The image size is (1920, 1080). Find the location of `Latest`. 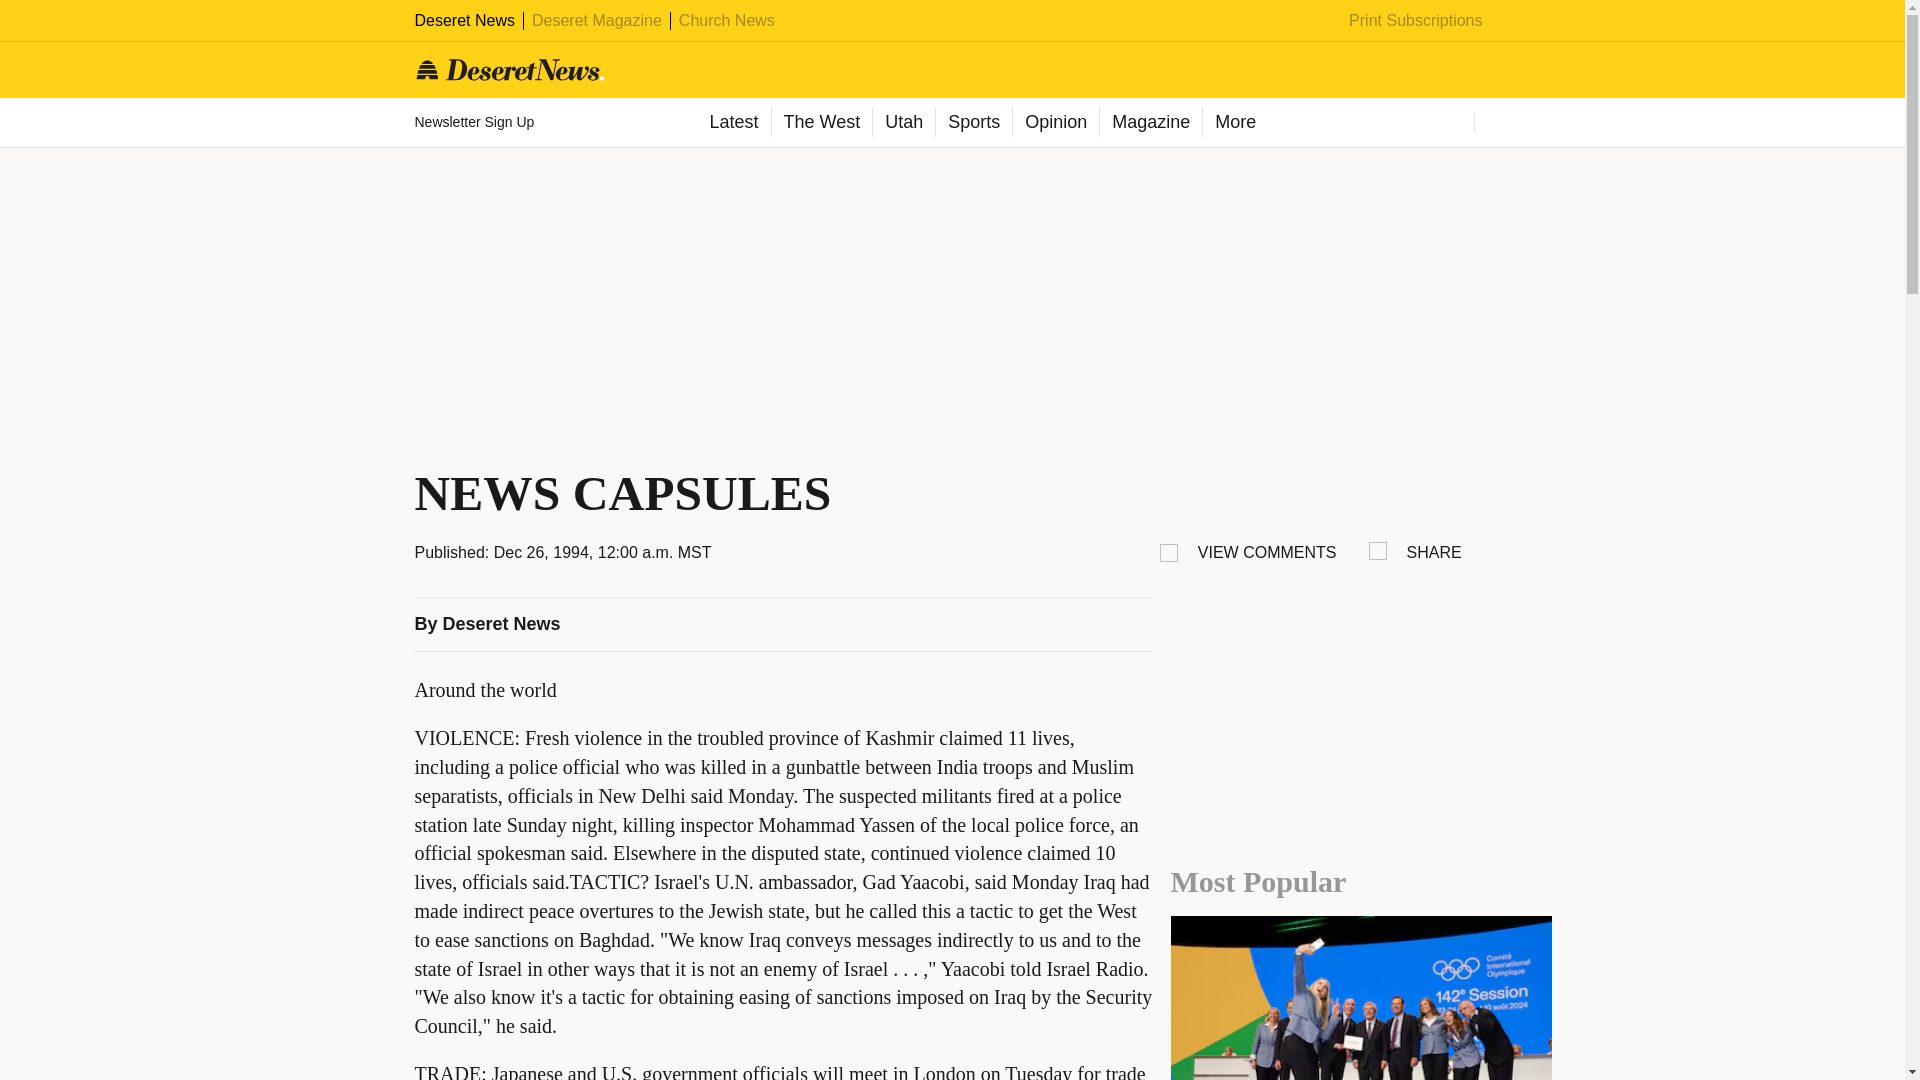

Latest is located at coordinates (732, 122).